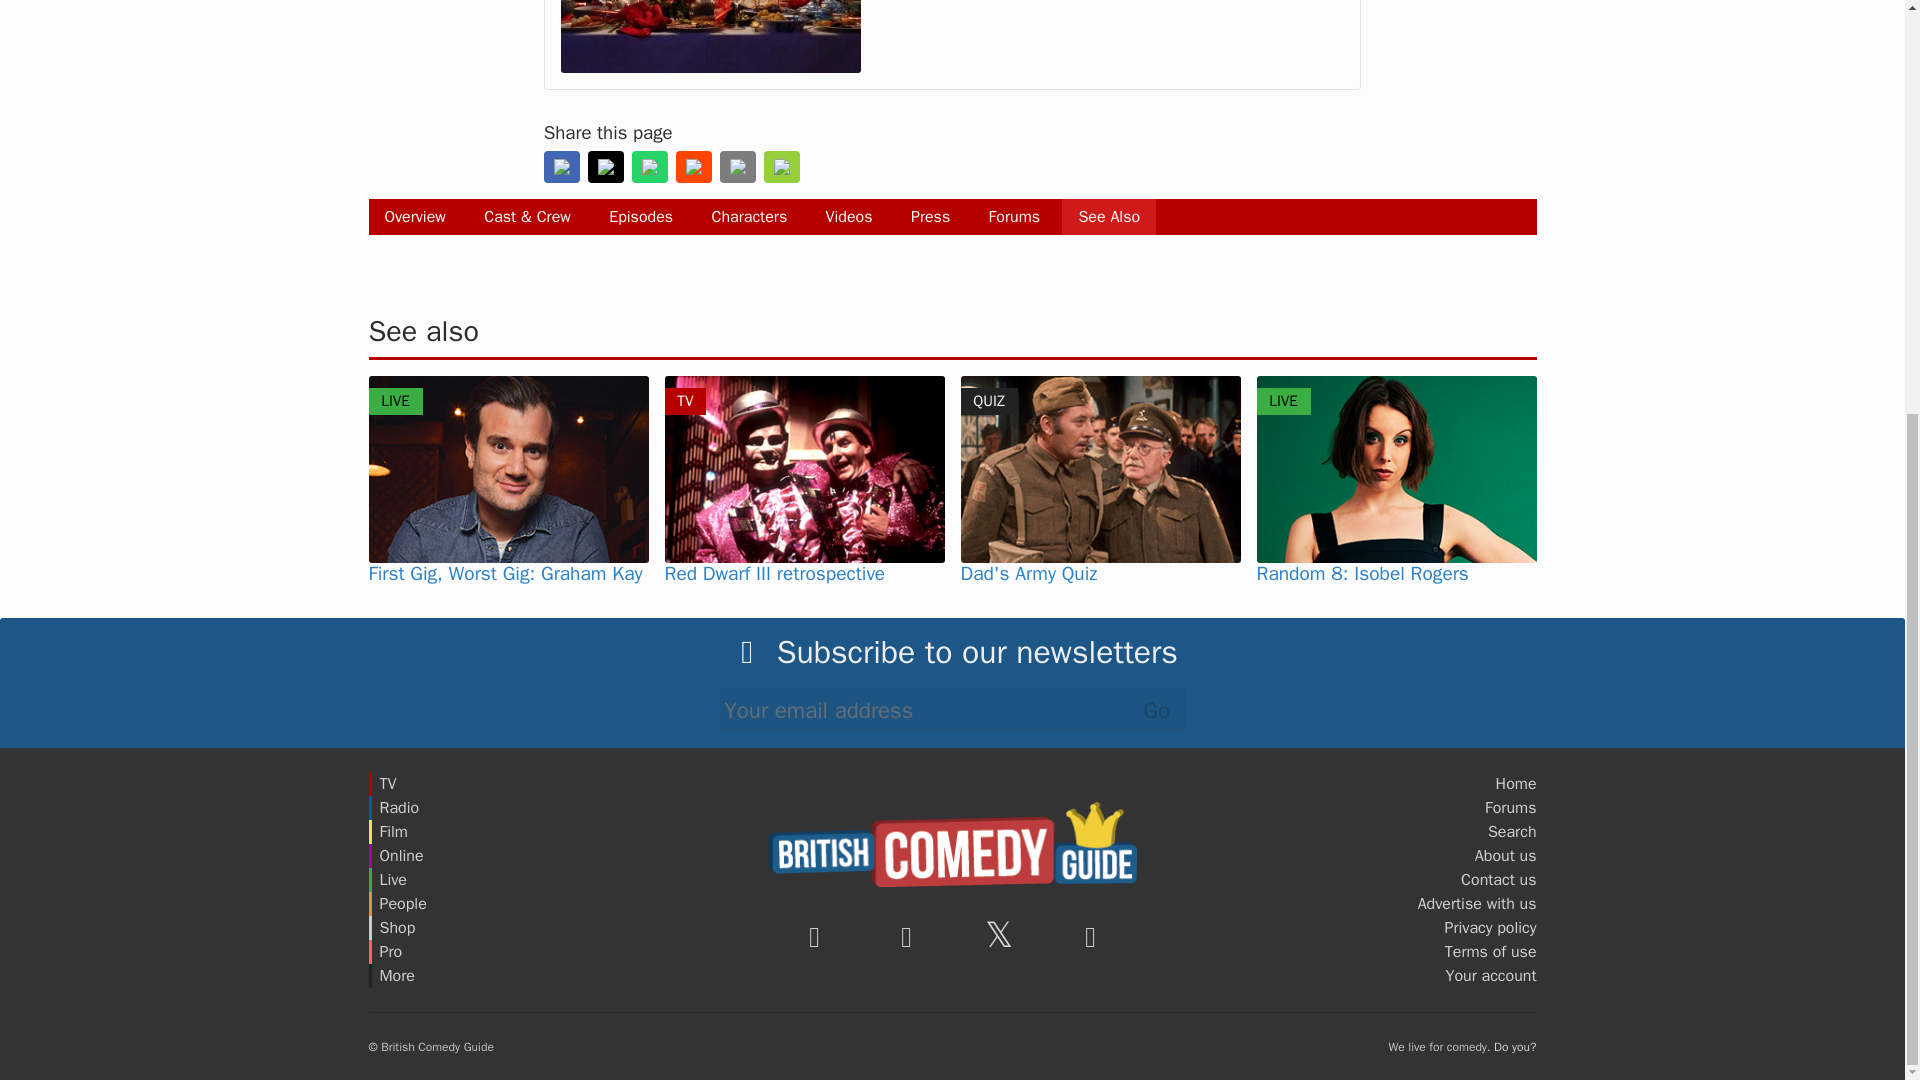 Image resolution: width=1920 pixels, height=1080 pixels. Describe the element at coordinates (414, 216) in the screenshot. I see `Overview` at that location.